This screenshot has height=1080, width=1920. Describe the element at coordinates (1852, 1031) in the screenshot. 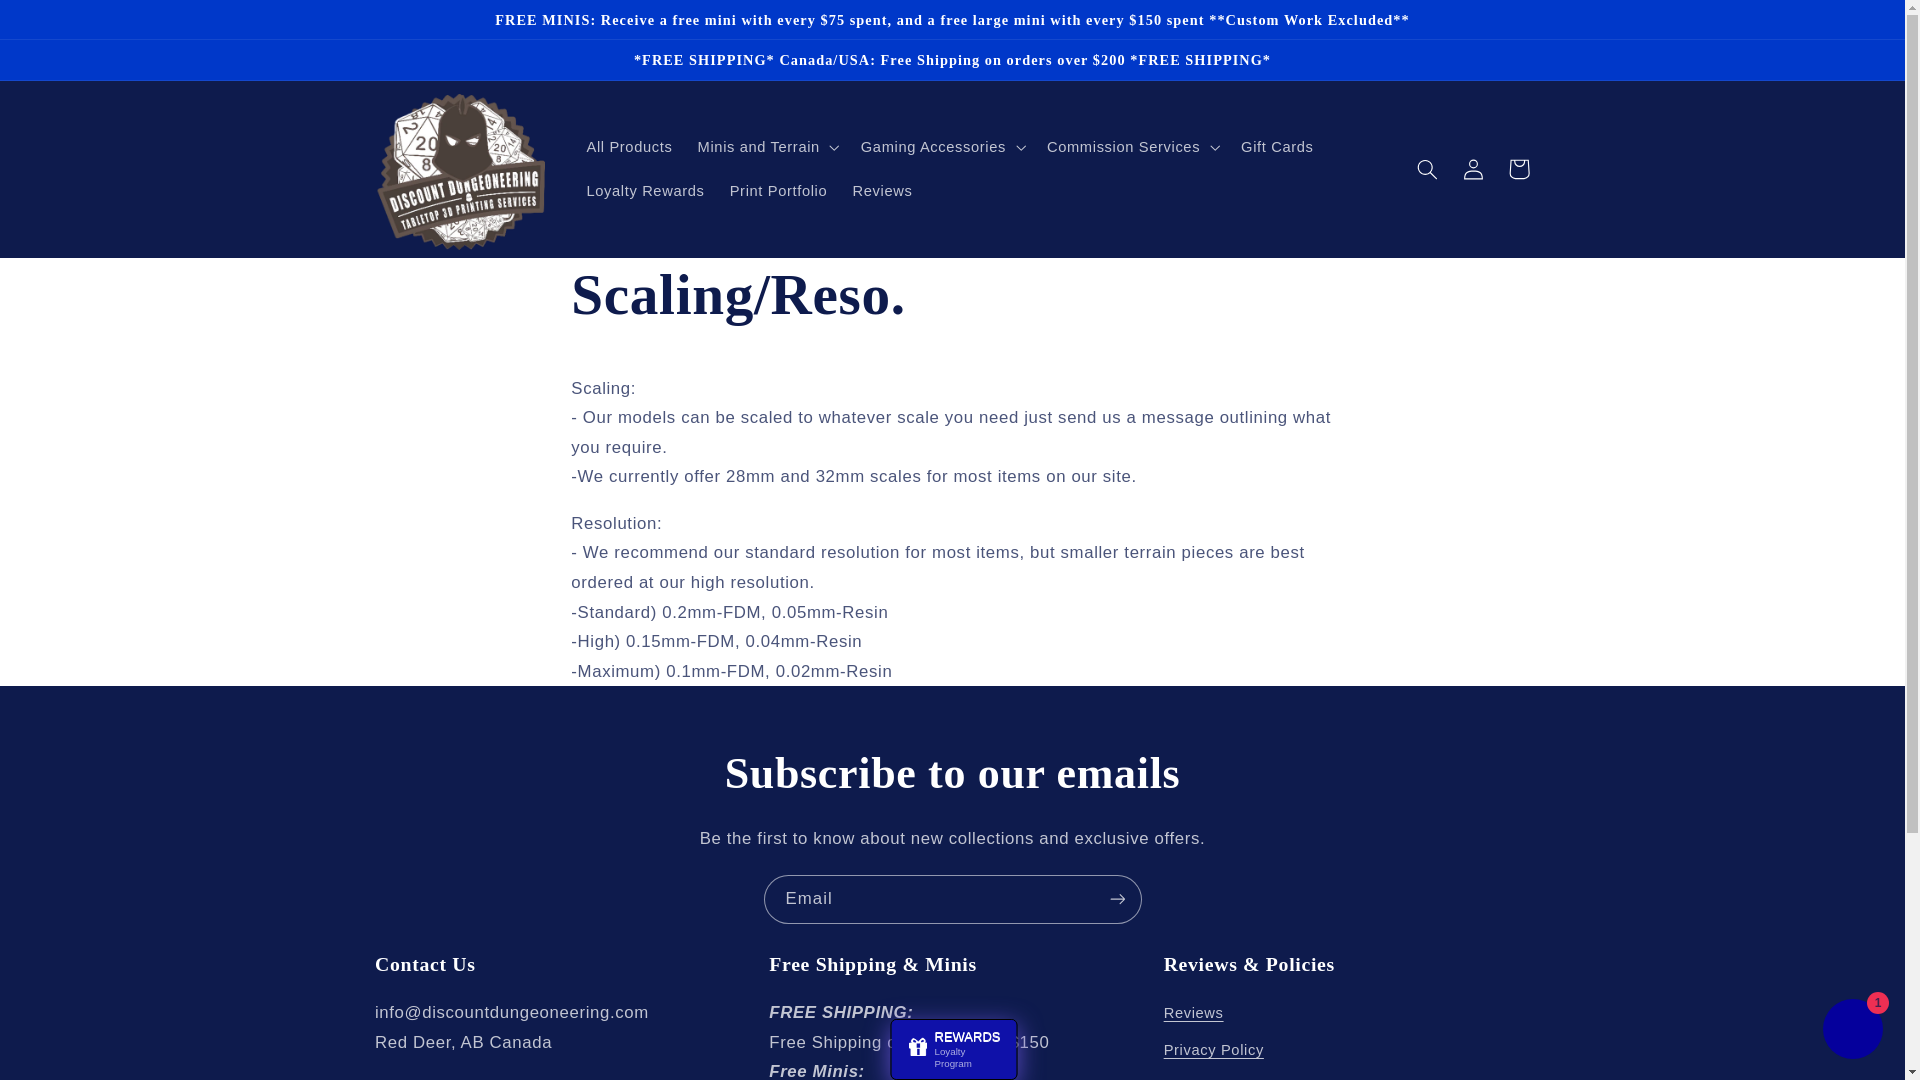

I see `Shopify online store chat` at that location.